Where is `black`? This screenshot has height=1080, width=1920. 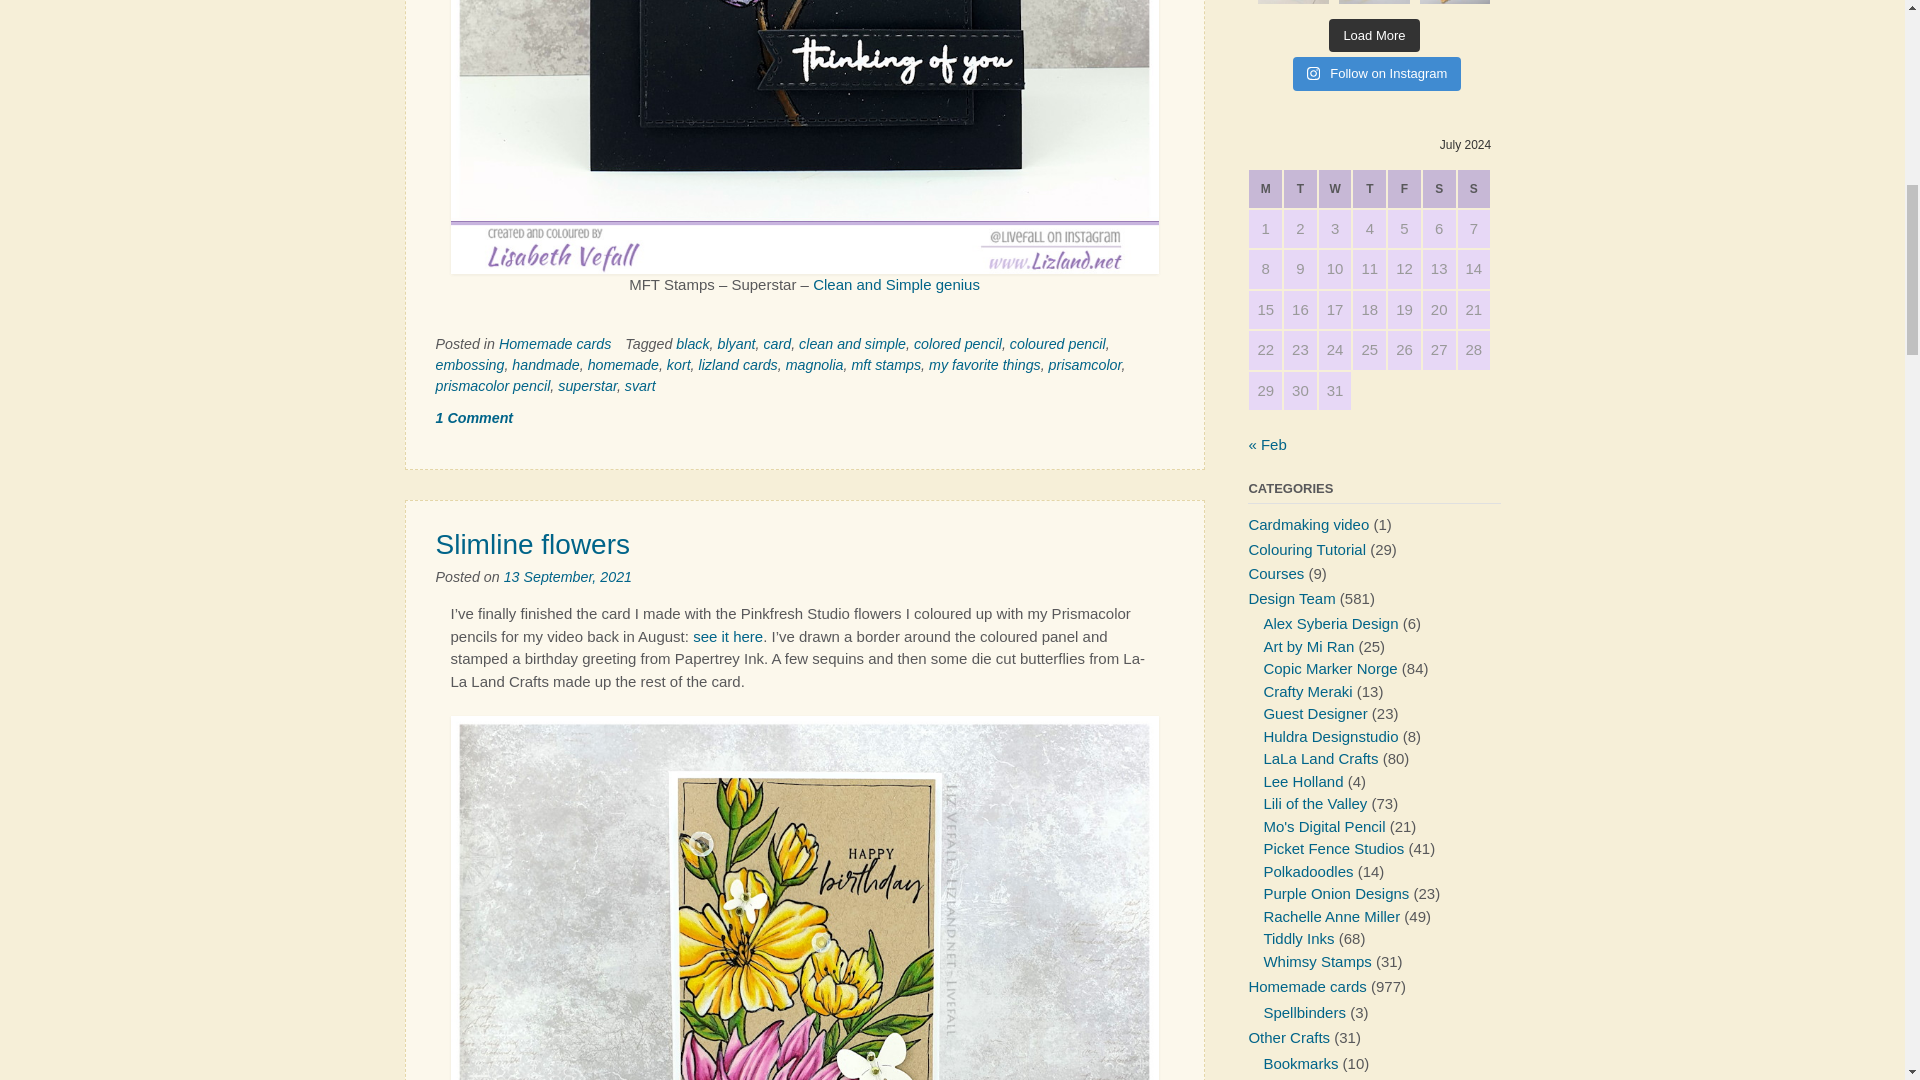
black is located at coordinates (692, 344).